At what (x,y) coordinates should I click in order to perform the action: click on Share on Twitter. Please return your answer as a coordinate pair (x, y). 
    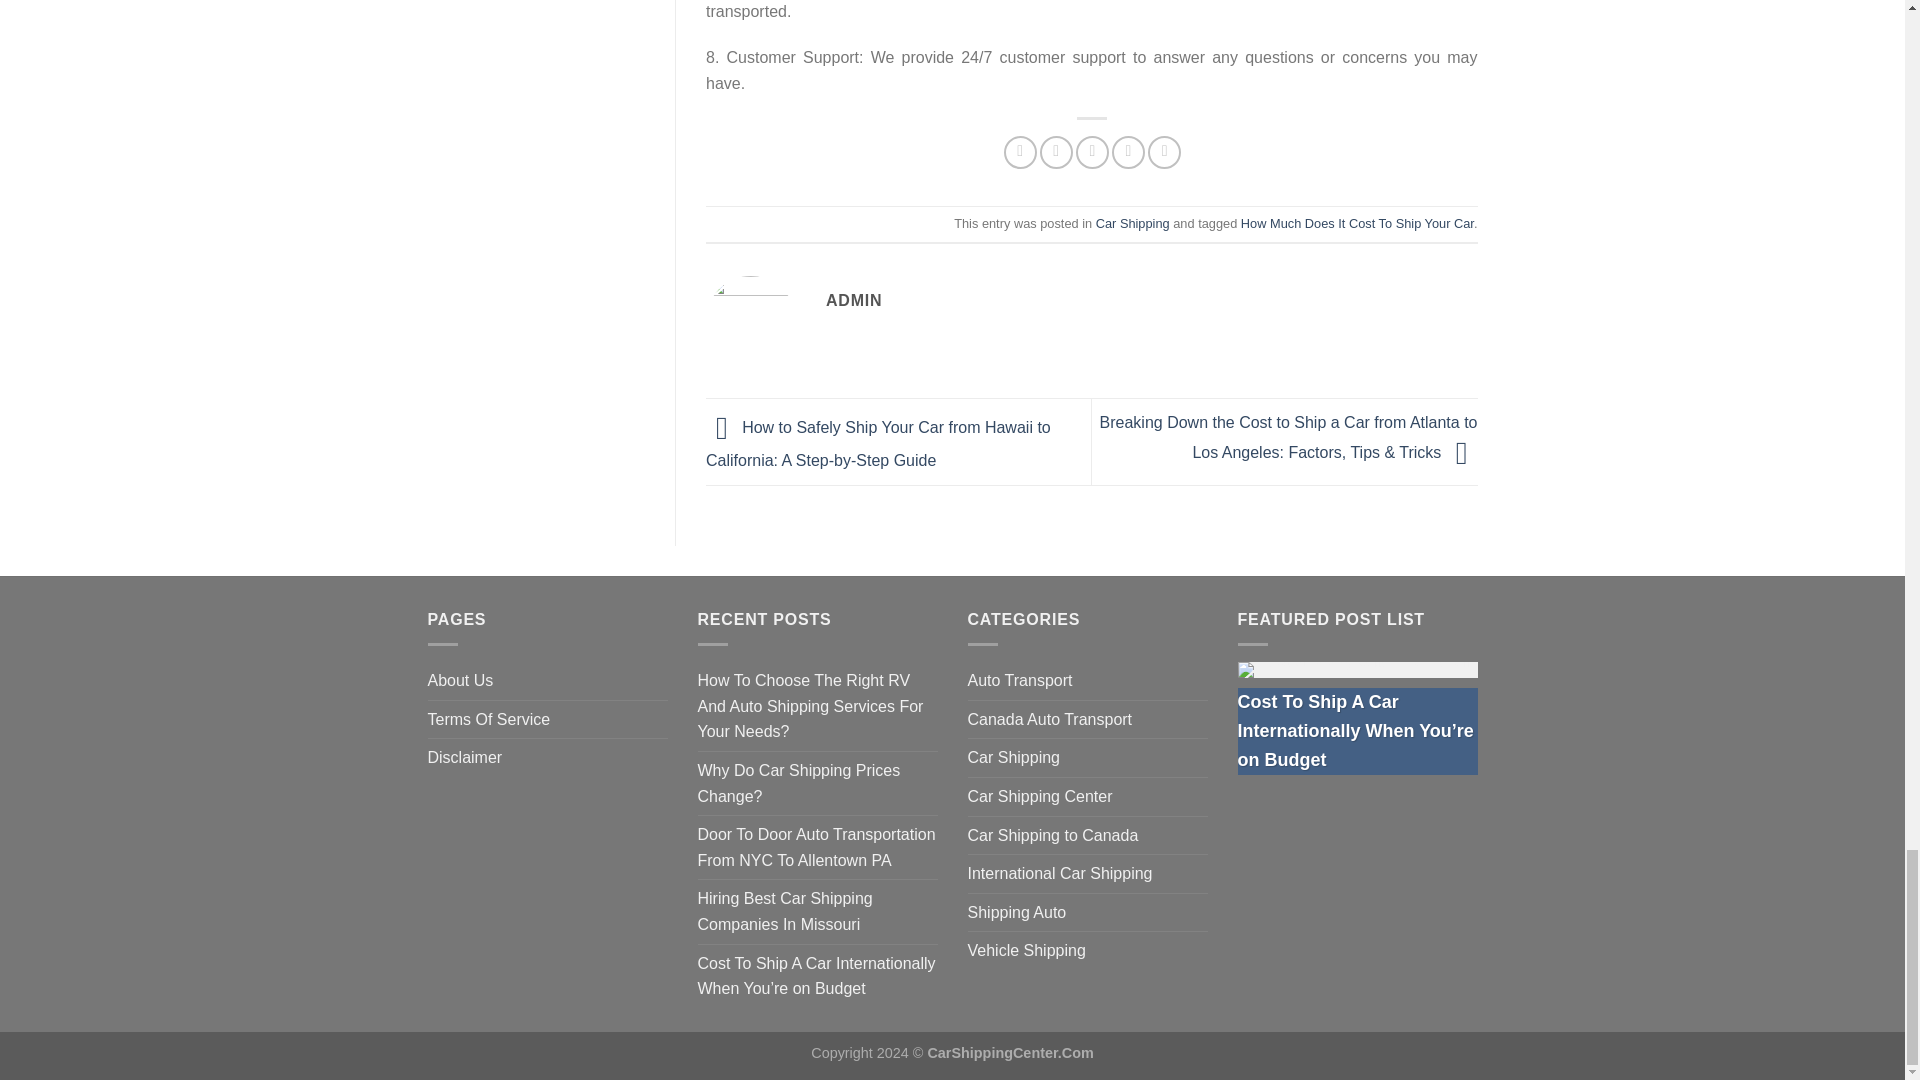
    Looking at the image, I should click on (1056, 152).